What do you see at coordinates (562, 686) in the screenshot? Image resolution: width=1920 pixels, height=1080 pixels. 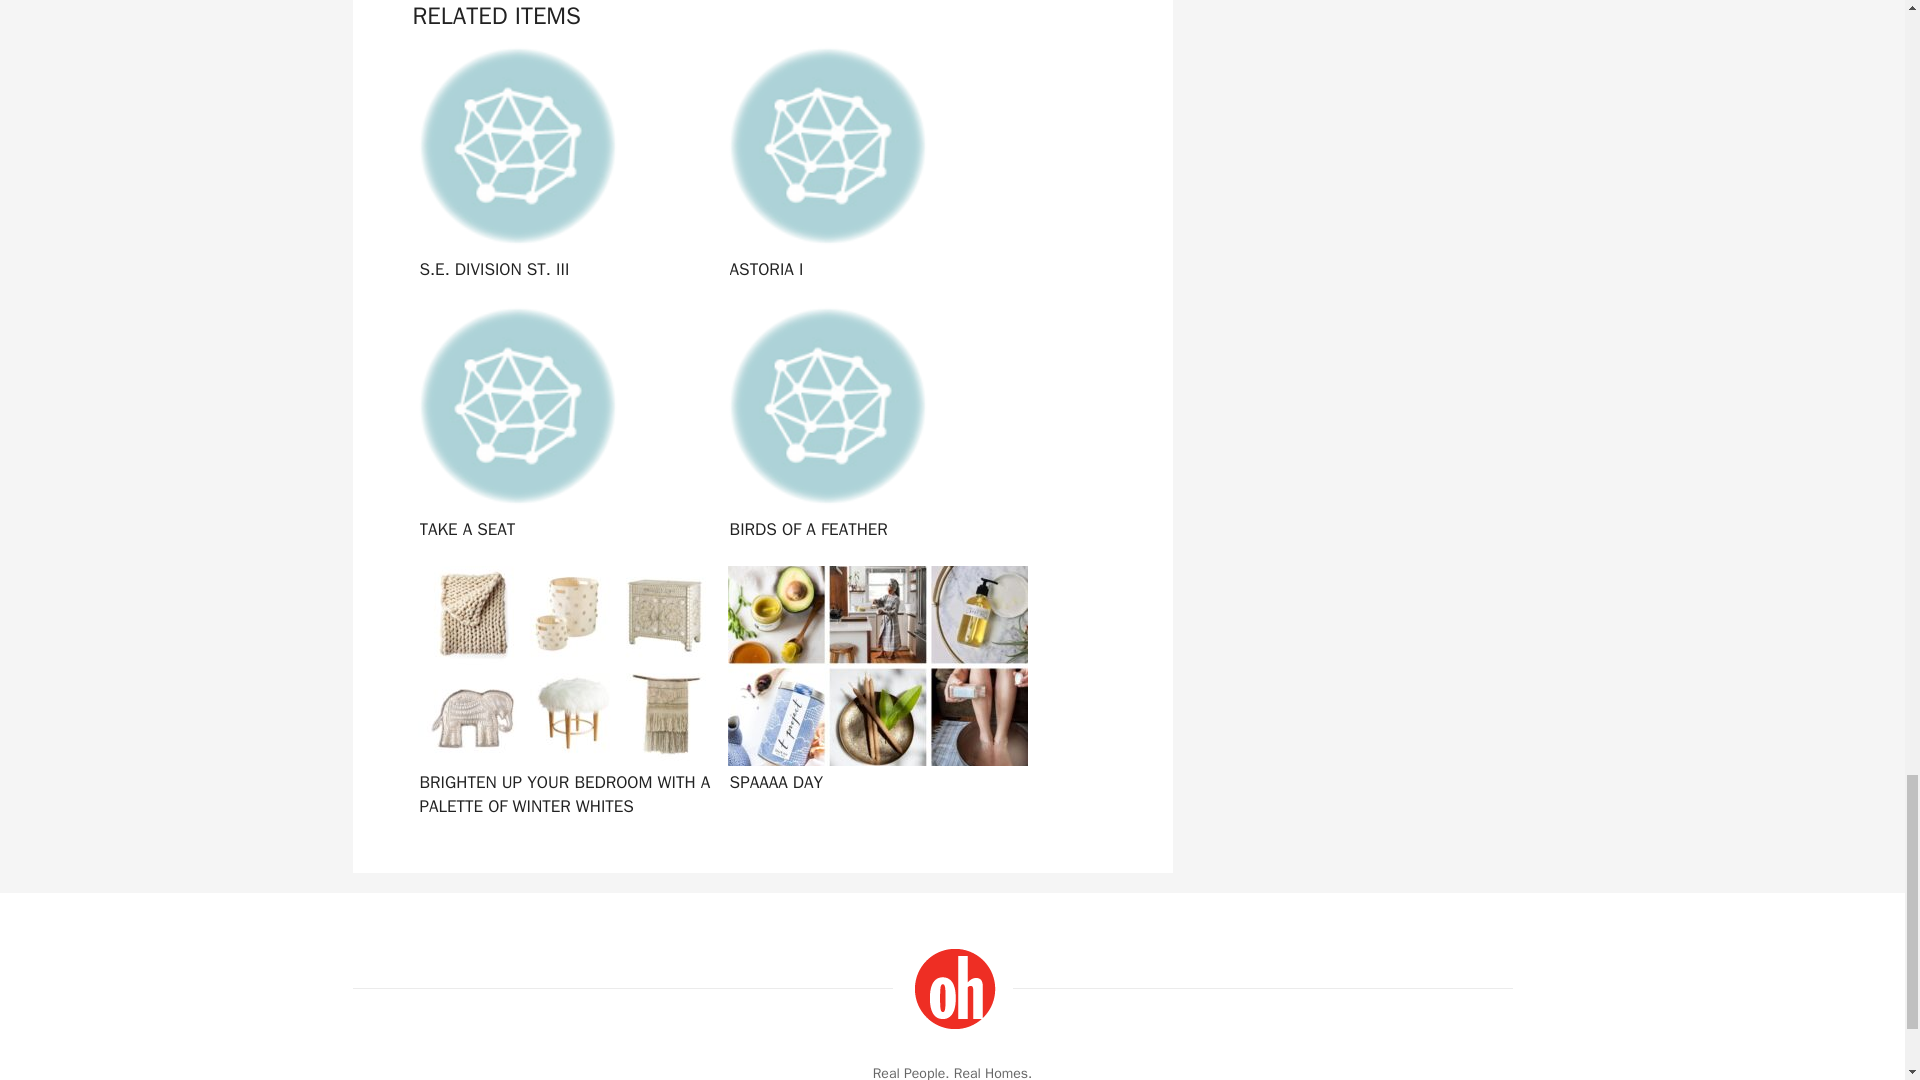 I see `Brighten up your bedroom with a Palette of Winter Whites` at bounding box center [562, 686].